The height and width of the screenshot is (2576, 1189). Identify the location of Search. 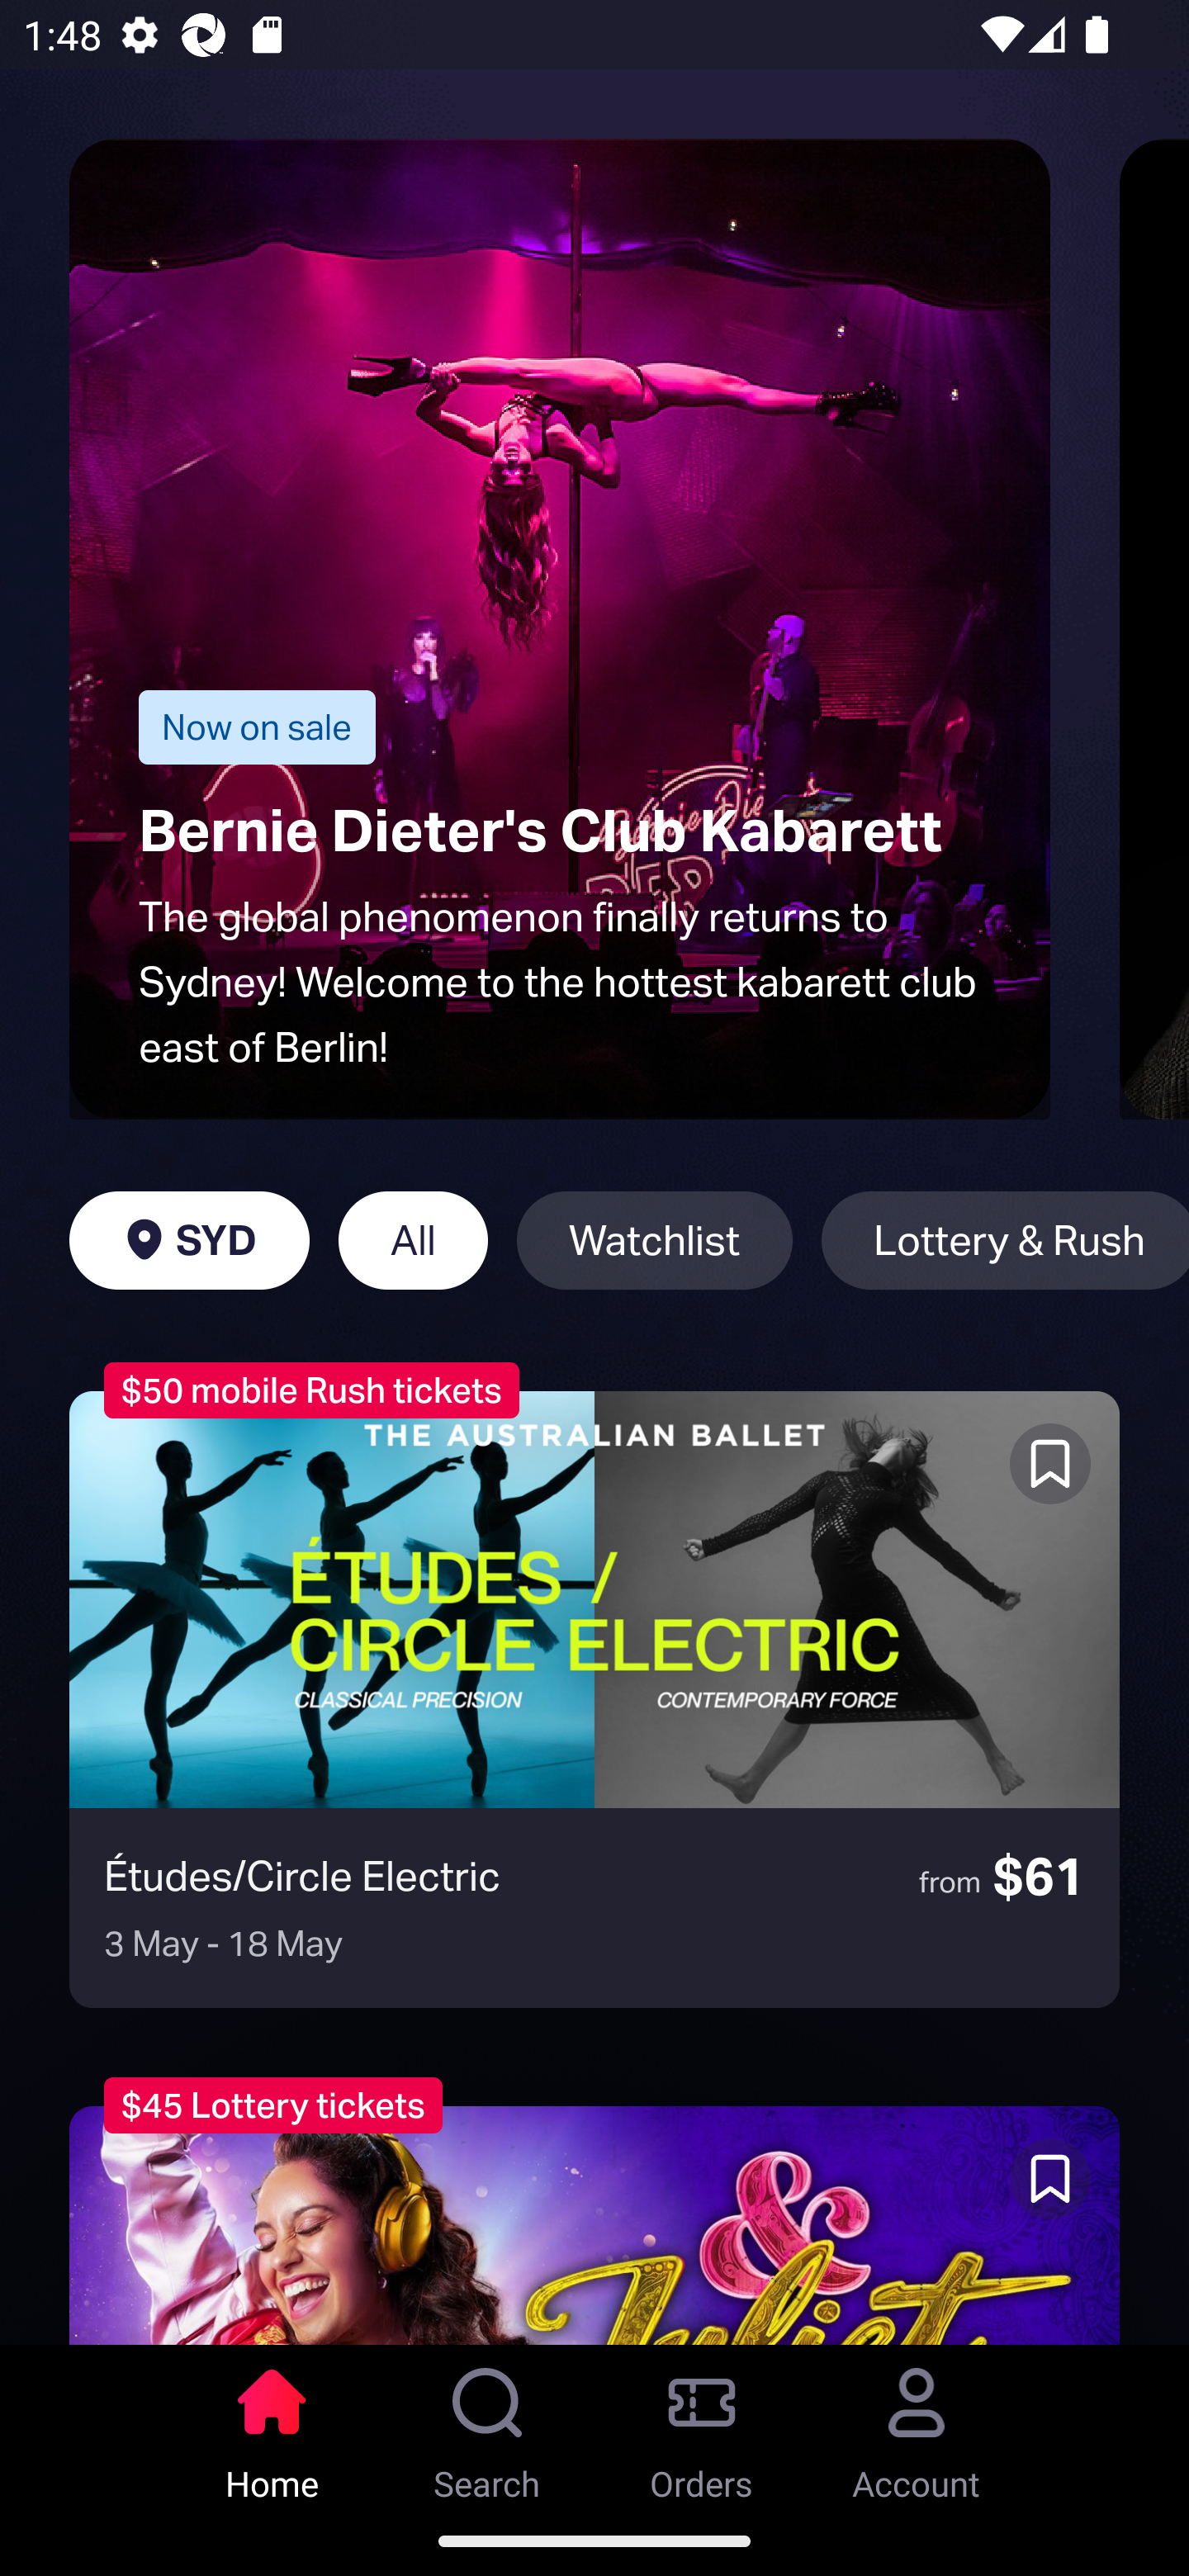
(487, 2425).